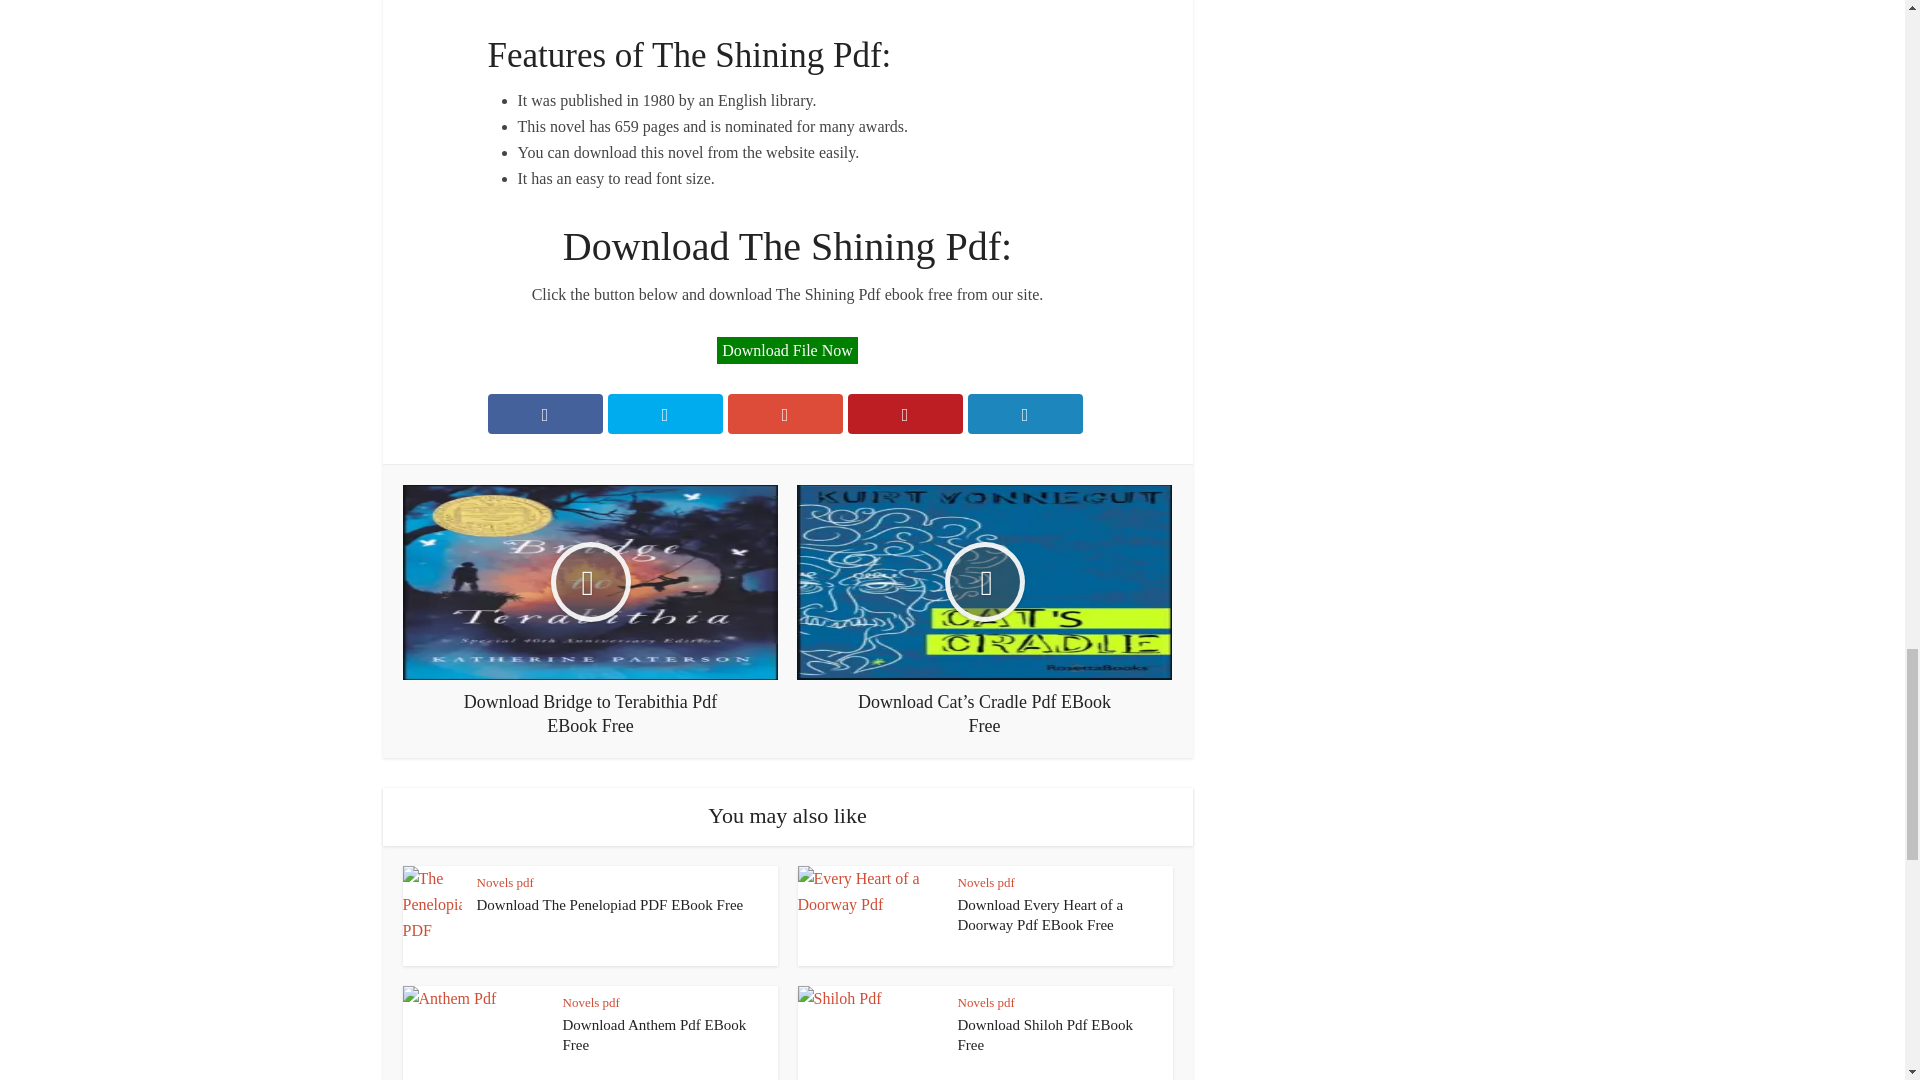 Image resolution: width=1920 pixels, height=1080 pixels. Describe the element at coordinates (504, 882) in the screenshot. I see `Novels pdf` at that location.